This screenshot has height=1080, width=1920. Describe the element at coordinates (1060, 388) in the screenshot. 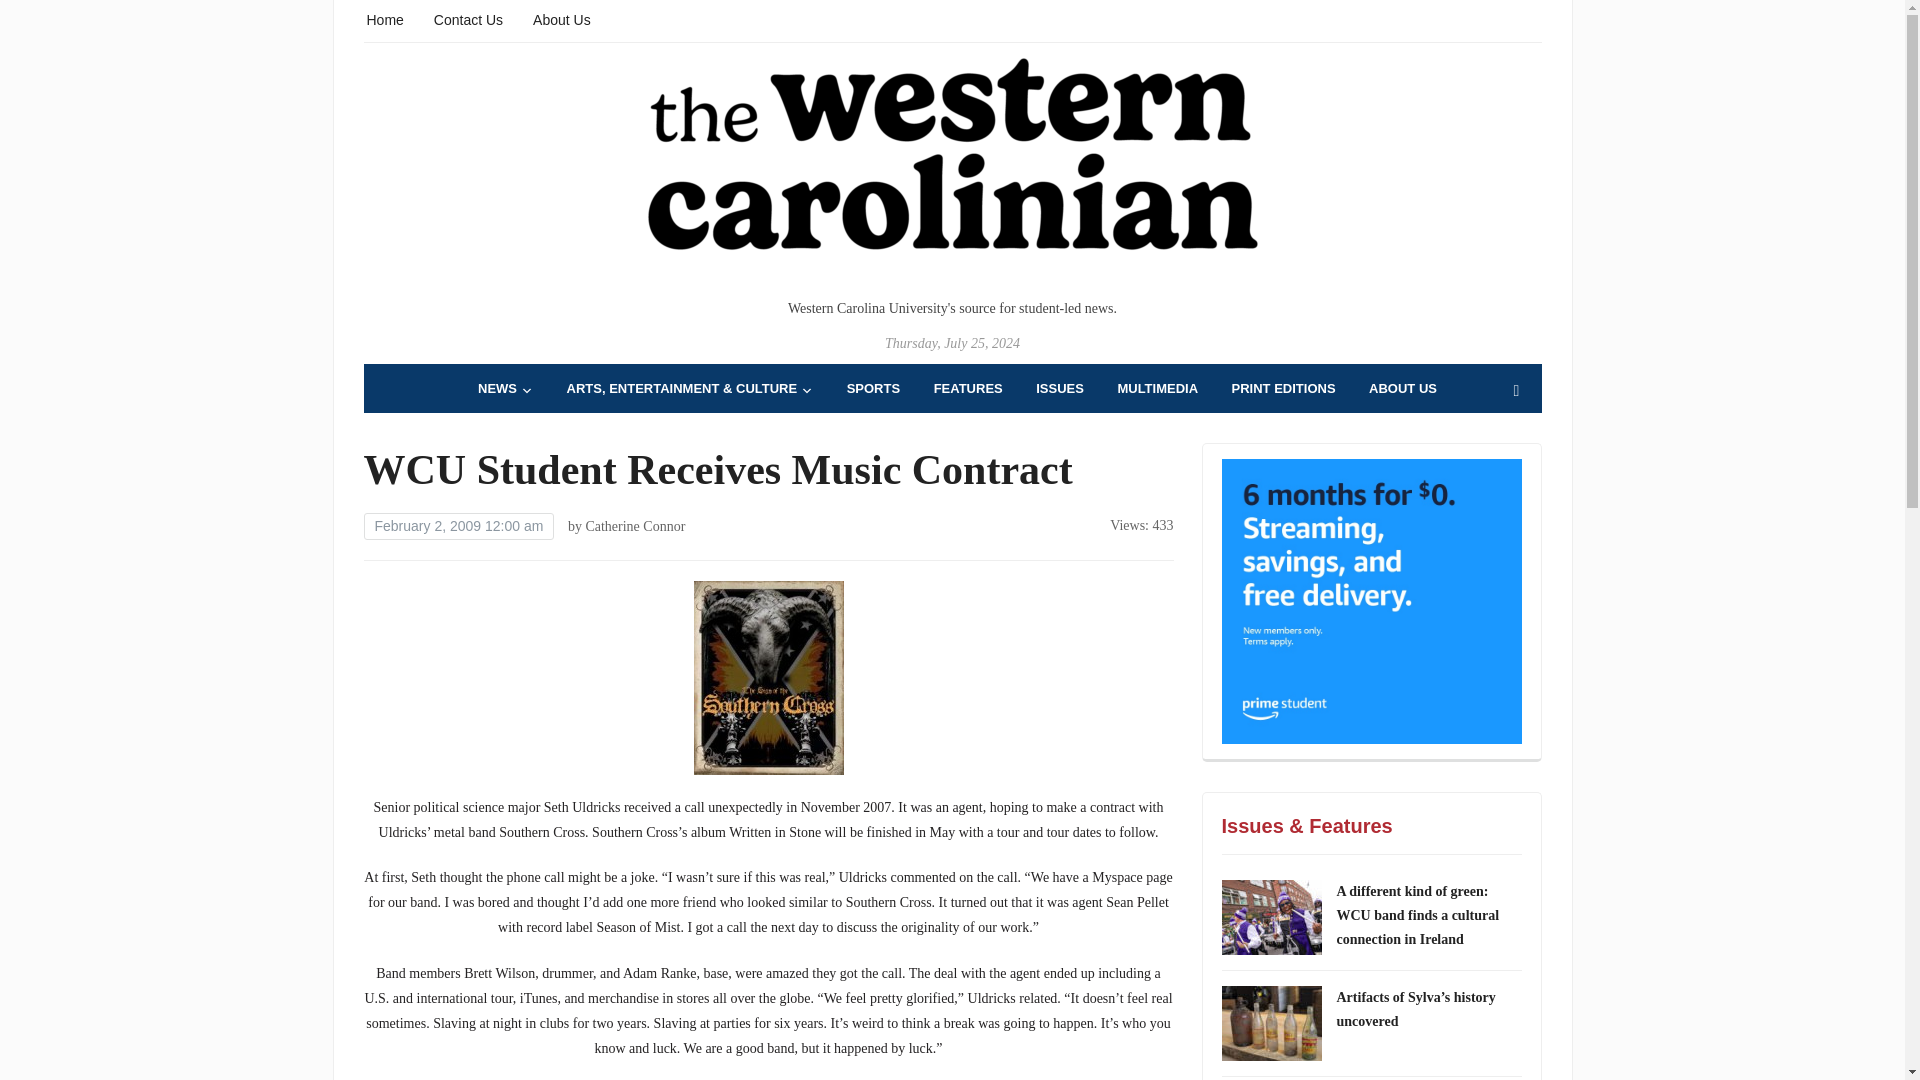

I see `ISSUES` at that location.